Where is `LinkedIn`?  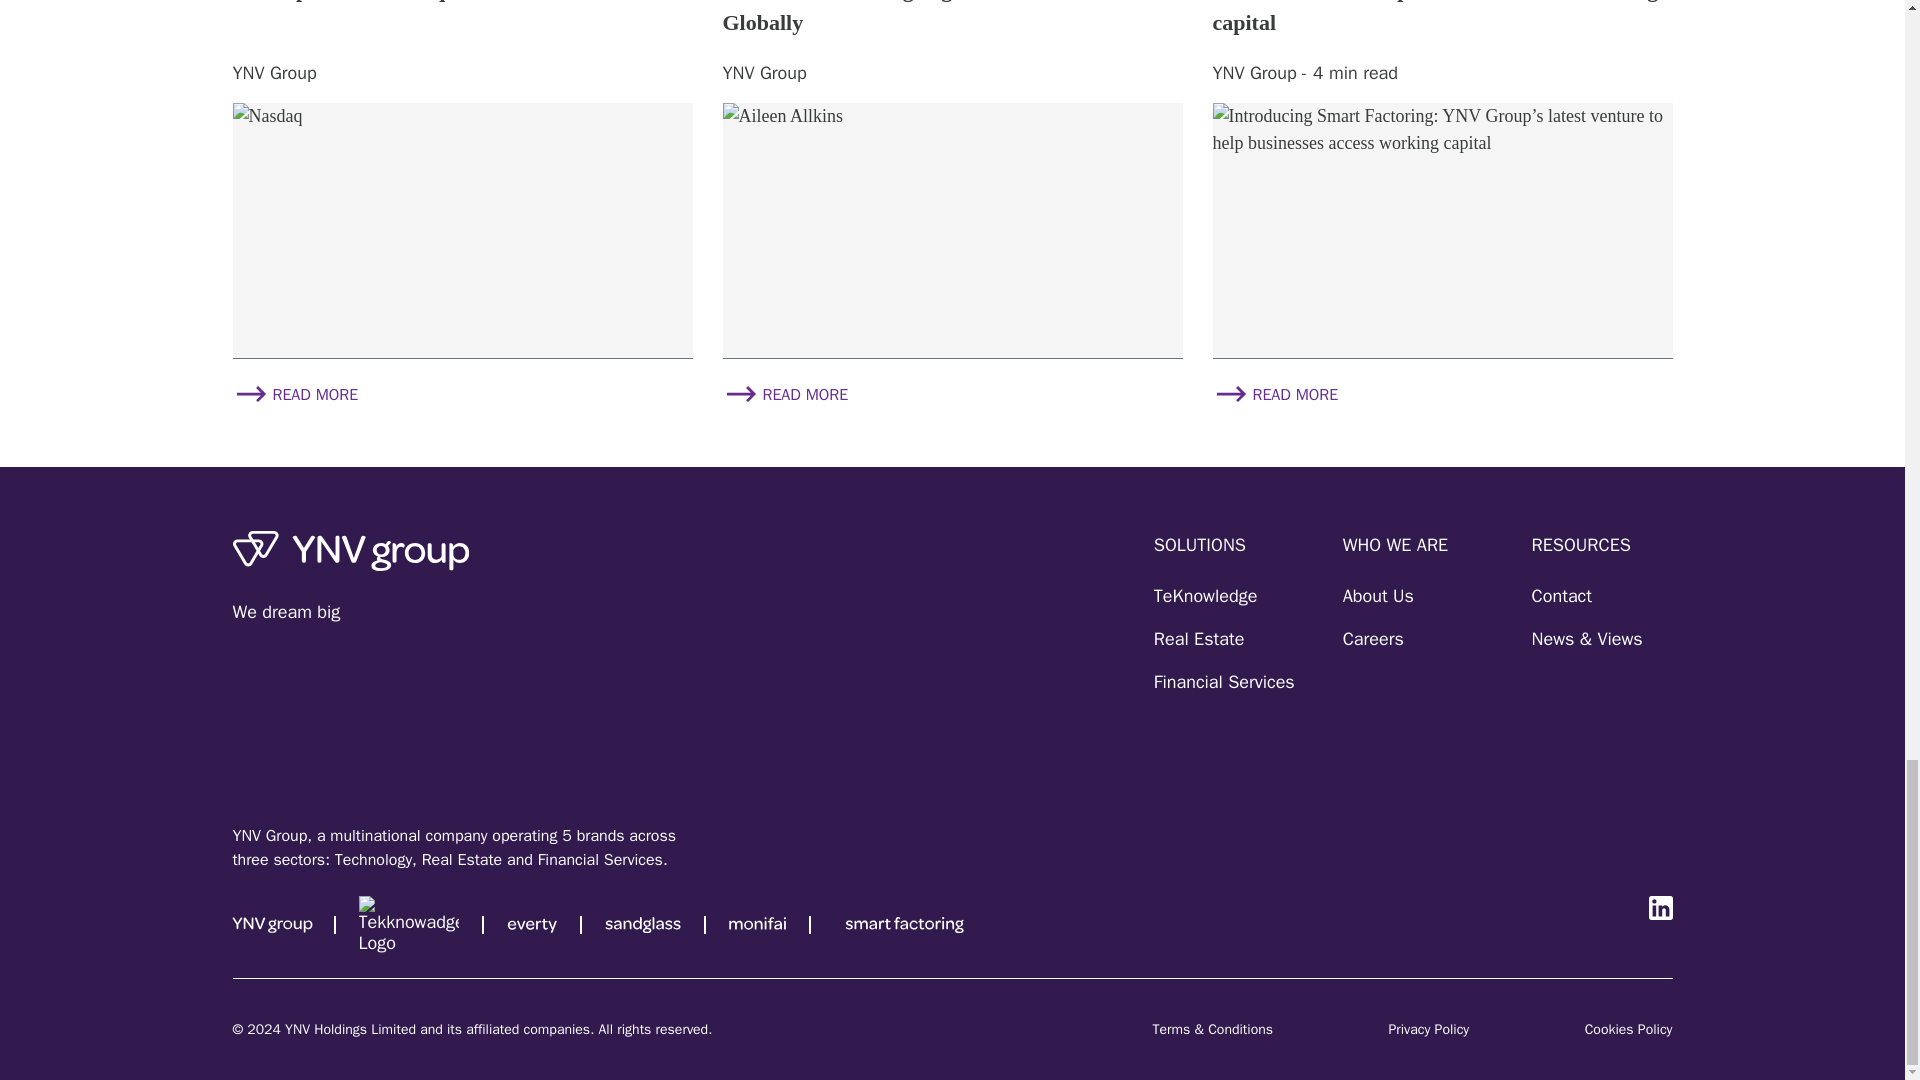 LinkedIn is located at coordinates (1660, 908).